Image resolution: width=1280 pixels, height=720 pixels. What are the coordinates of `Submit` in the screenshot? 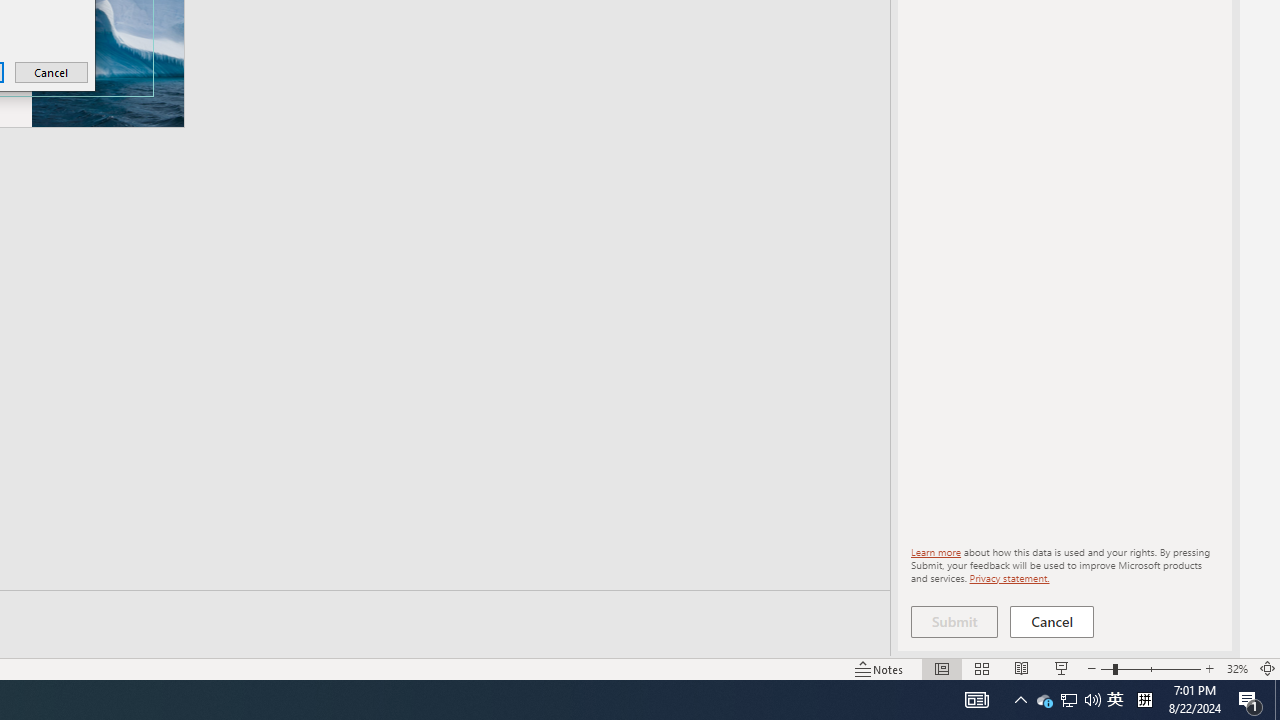 It's located at (954, 622).